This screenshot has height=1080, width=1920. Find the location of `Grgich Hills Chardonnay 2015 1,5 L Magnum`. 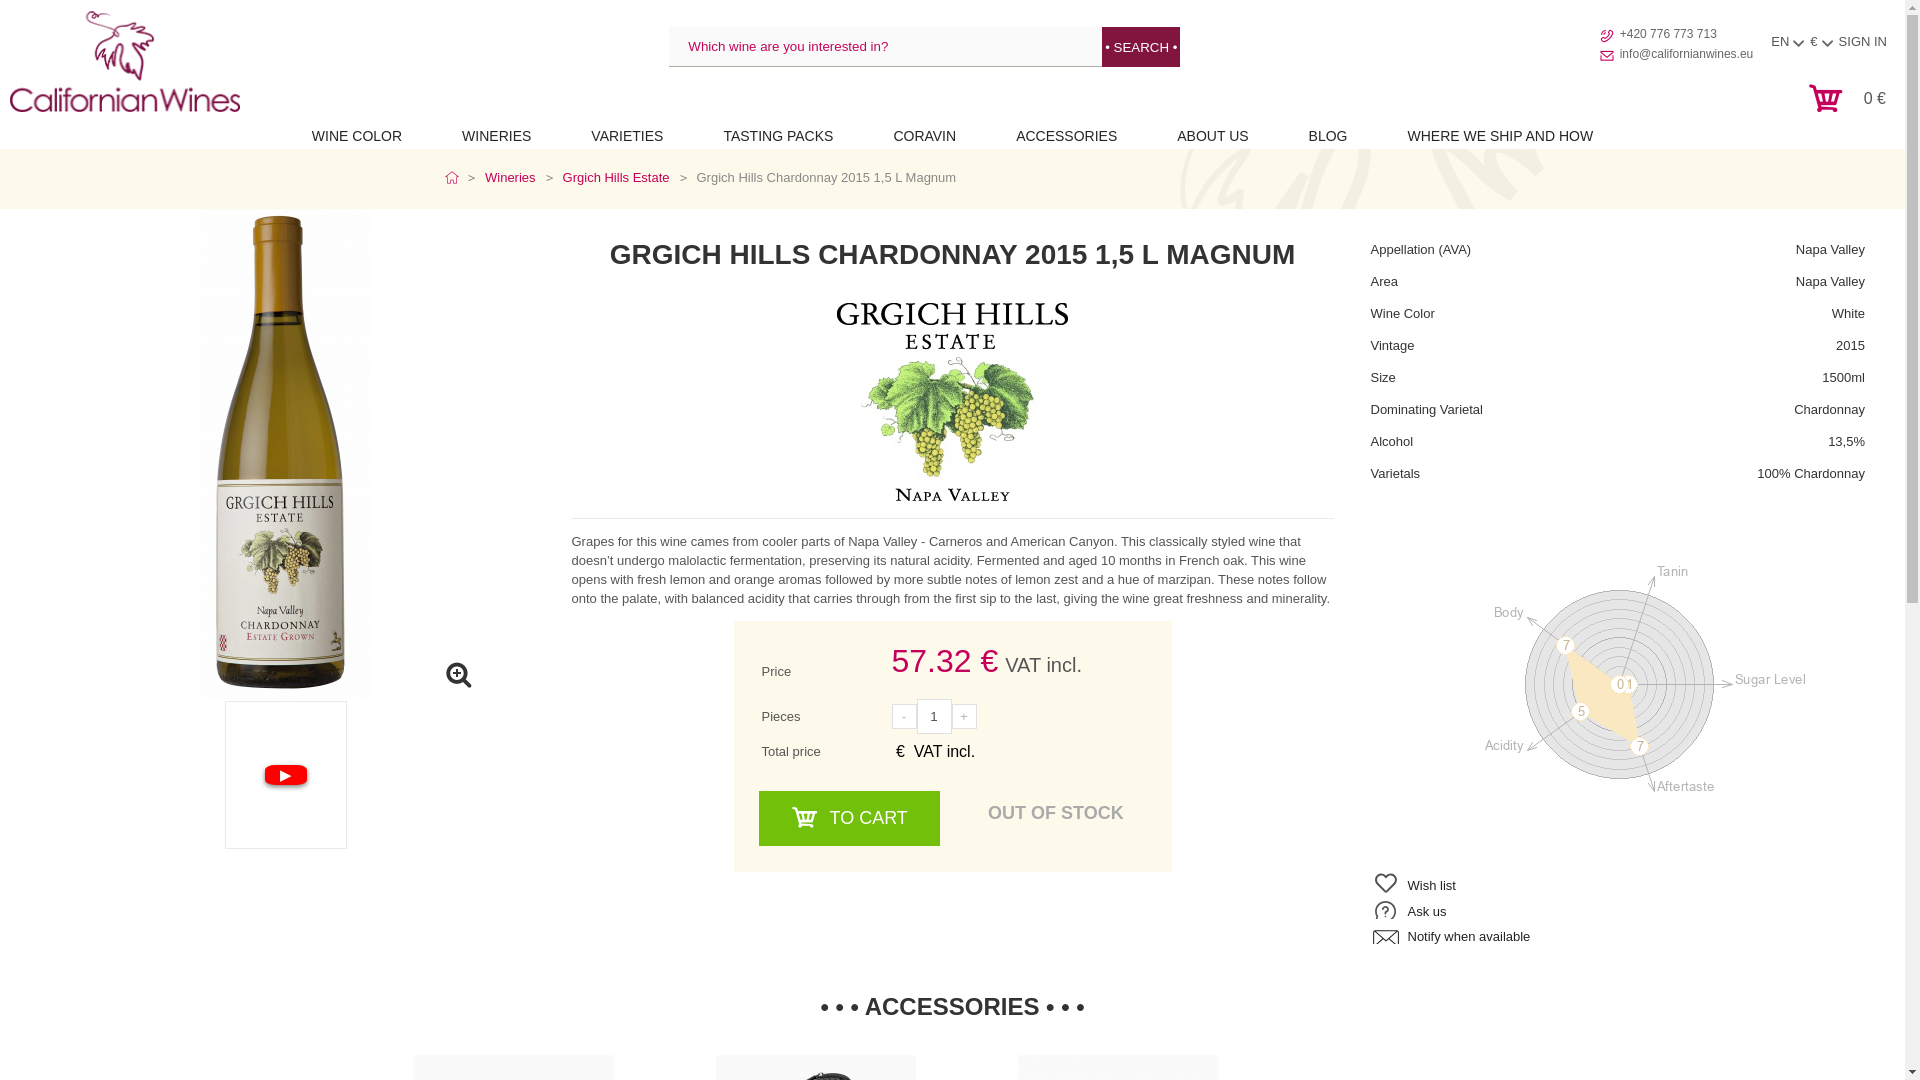

Grgich Hills Chardonnay 2015 1,5 L Magnum is located at coordinates (953, 254).